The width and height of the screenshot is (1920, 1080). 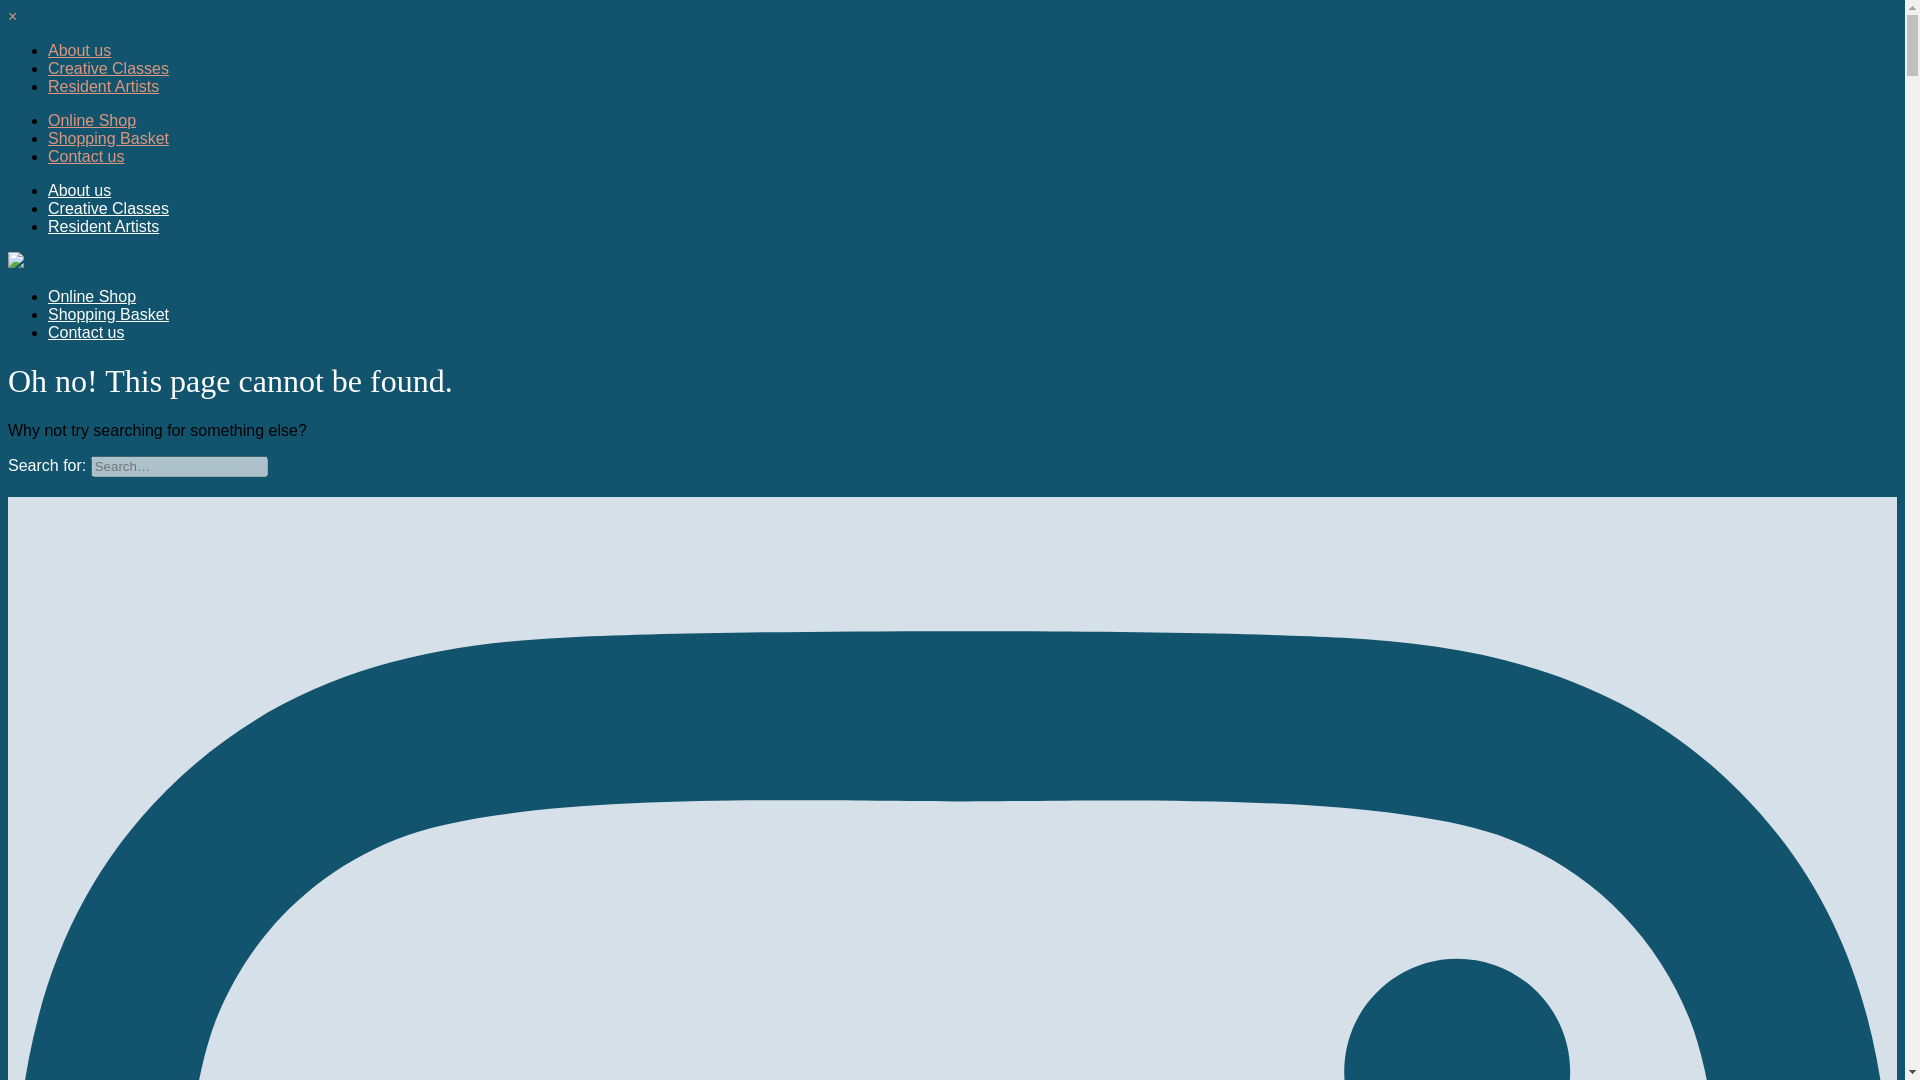 I want to click on Online Shop, so click(x=92, y=120).